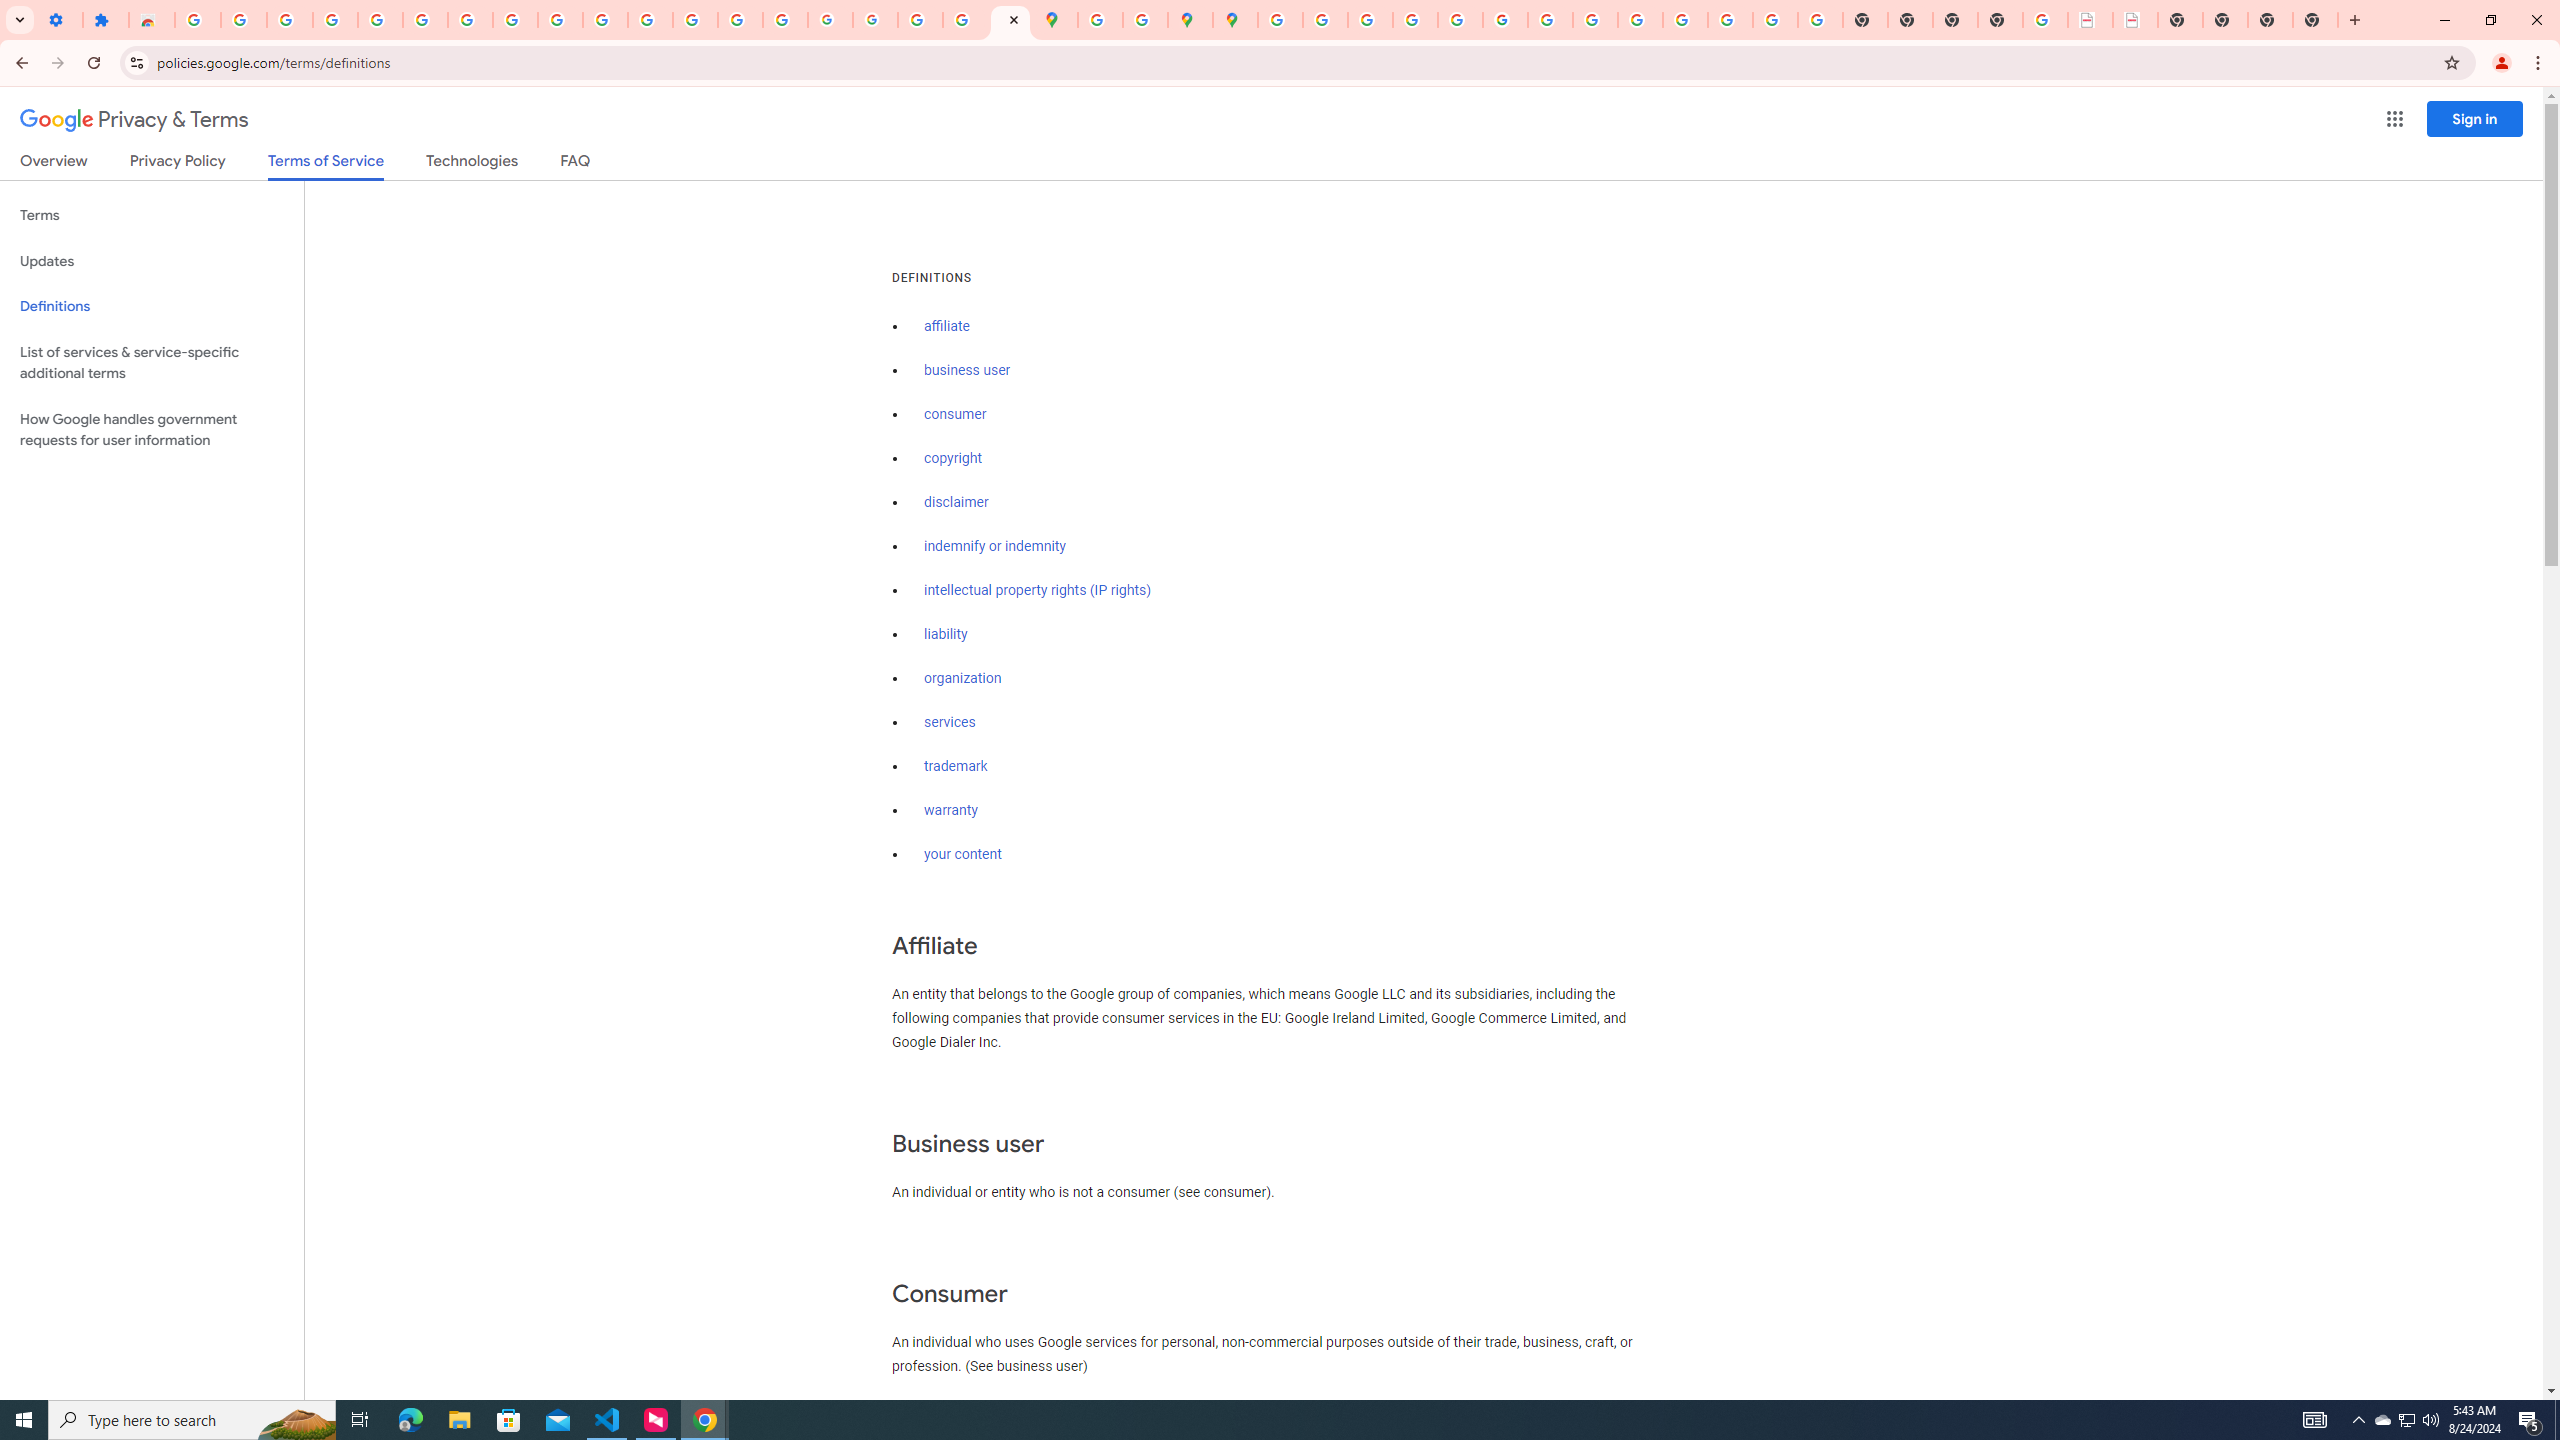  What do you see at coordinates (1415, 20) in the screenshot?
I see `Privacy Help Center - Policies Help` at bounding box center [1415, 20].